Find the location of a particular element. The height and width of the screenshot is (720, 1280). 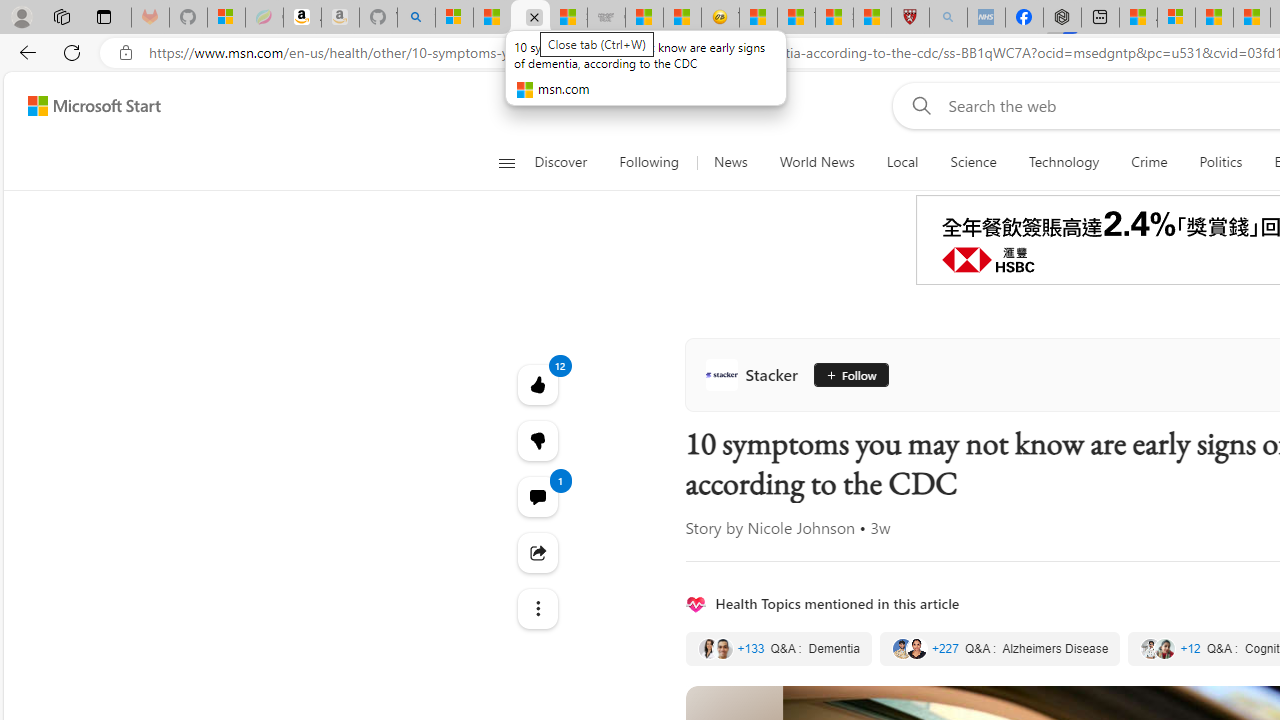

Politics is located at coordinates (1220, 162).